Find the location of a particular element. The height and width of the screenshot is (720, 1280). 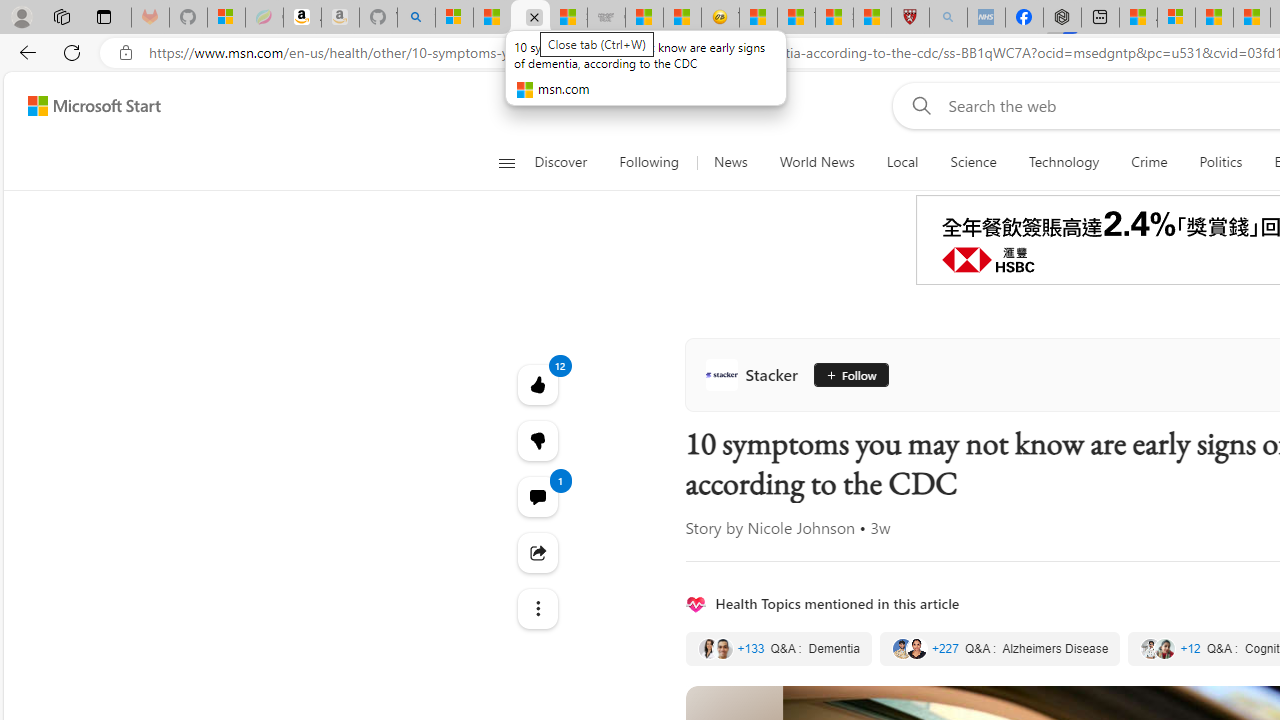

Politics is located at coordinates (1220, 162).